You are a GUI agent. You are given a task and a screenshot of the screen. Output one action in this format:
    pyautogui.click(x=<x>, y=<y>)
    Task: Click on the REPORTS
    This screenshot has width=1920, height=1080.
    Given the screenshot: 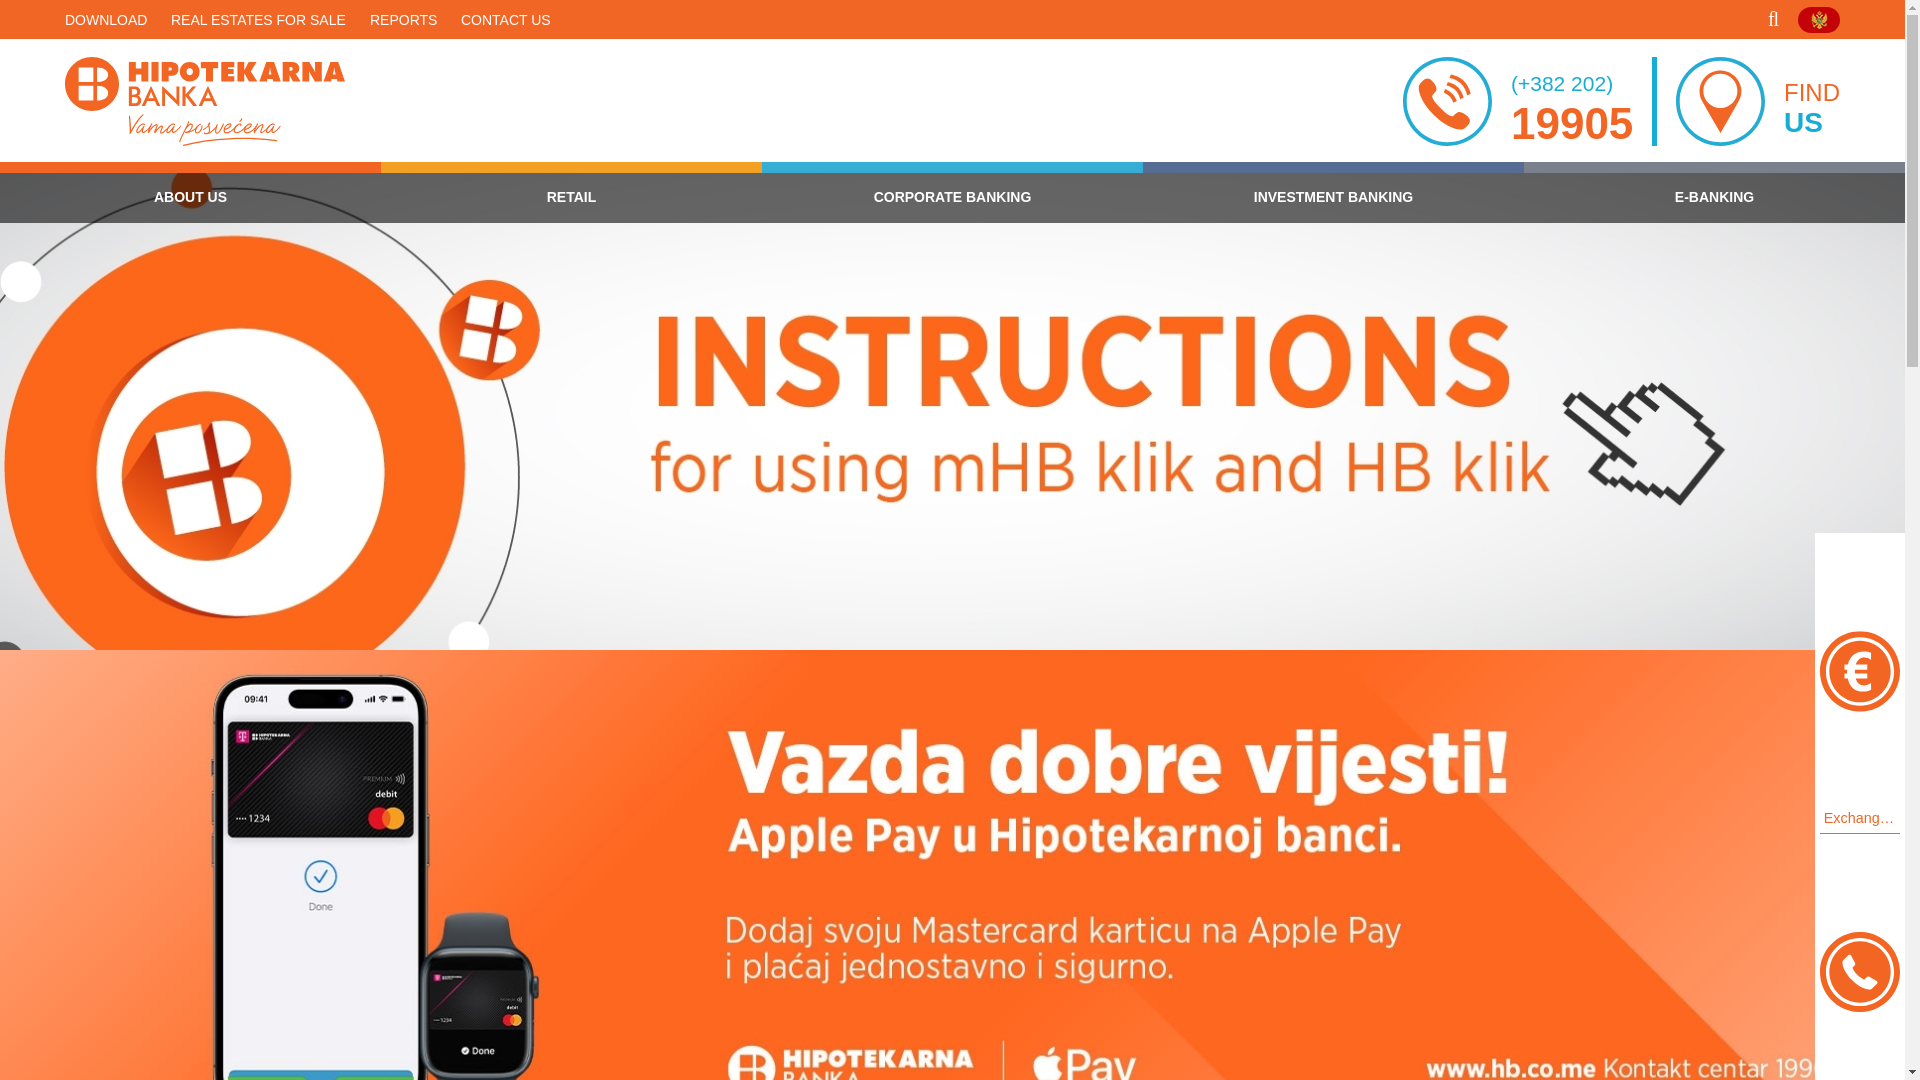 What is the action you would take?
    pyautogui.click(x=1776, y=18)
    